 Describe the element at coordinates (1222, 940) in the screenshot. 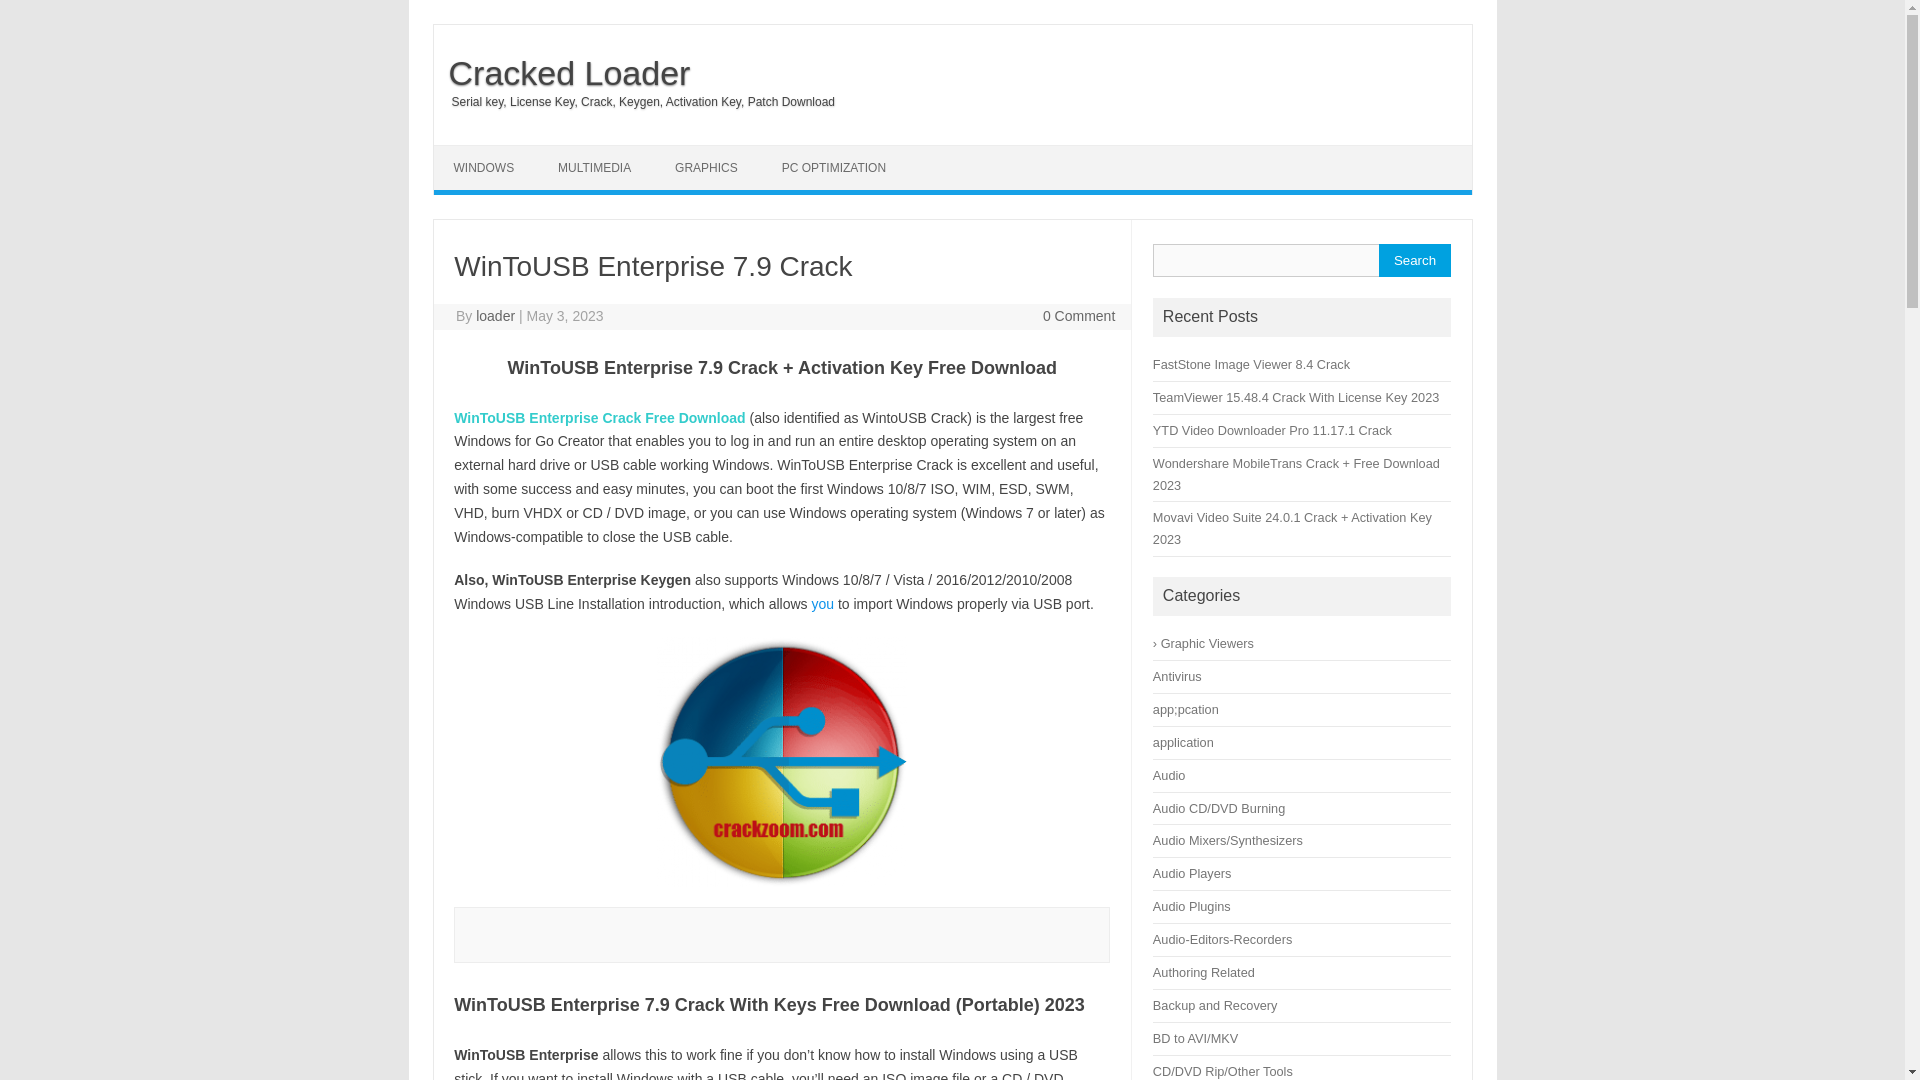

I see `Audio-Editors-Recorders` at that location.